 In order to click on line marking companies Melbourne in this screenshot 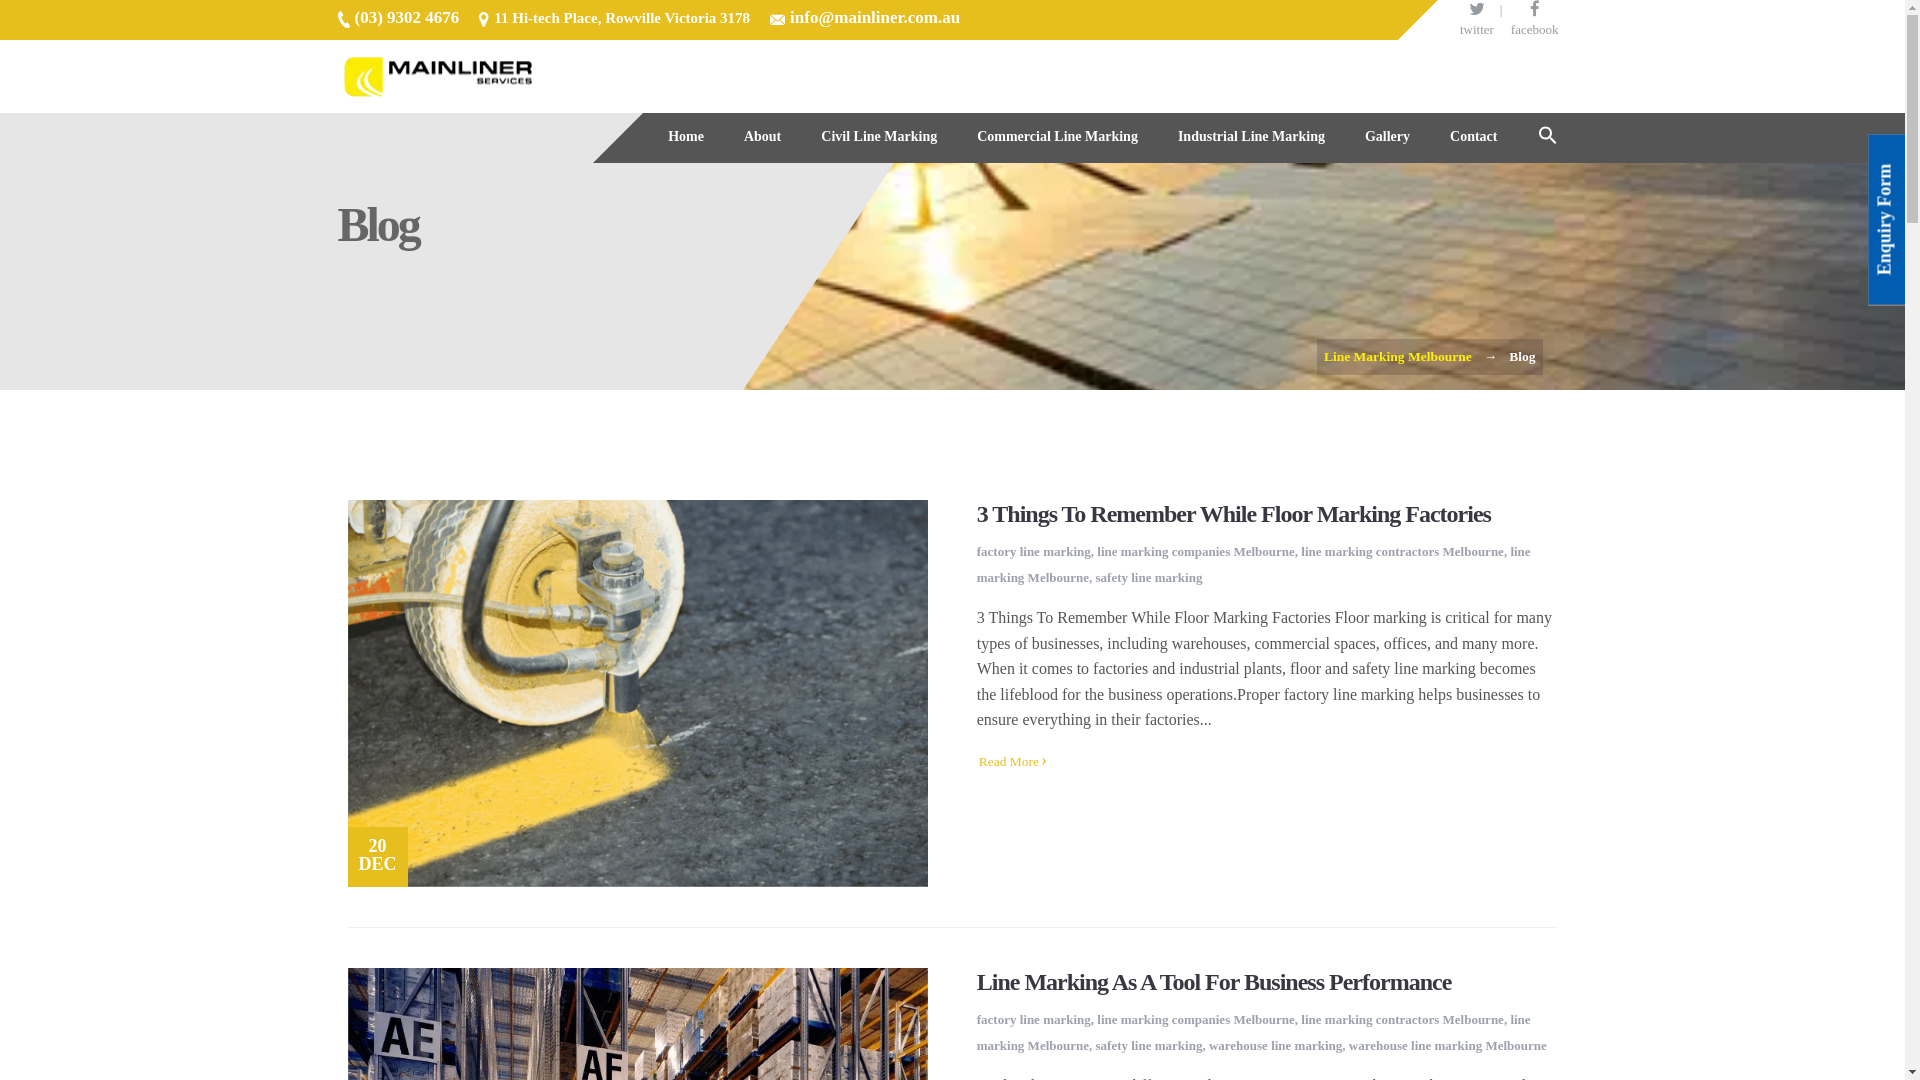, I will do `click(1196, 1020)`.